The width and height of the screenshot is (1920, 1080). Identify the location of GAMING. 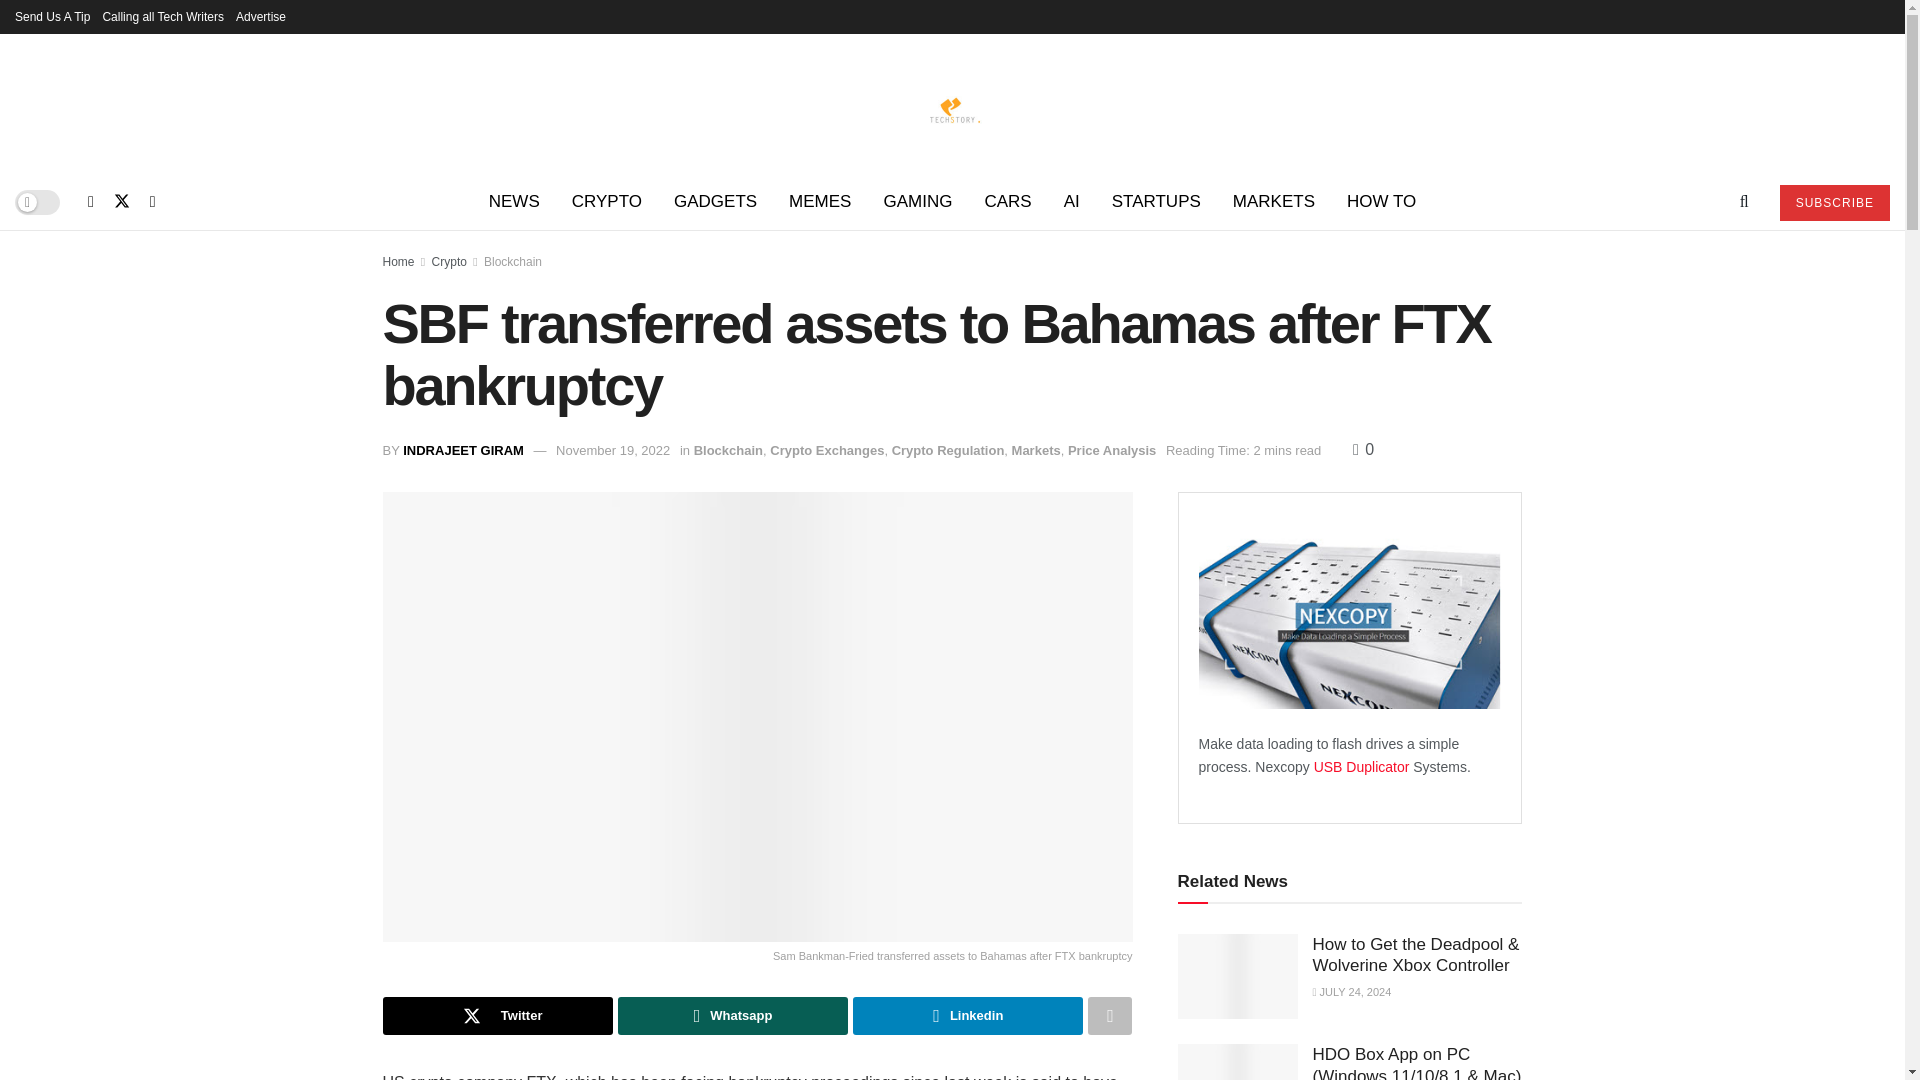
(917, 202).